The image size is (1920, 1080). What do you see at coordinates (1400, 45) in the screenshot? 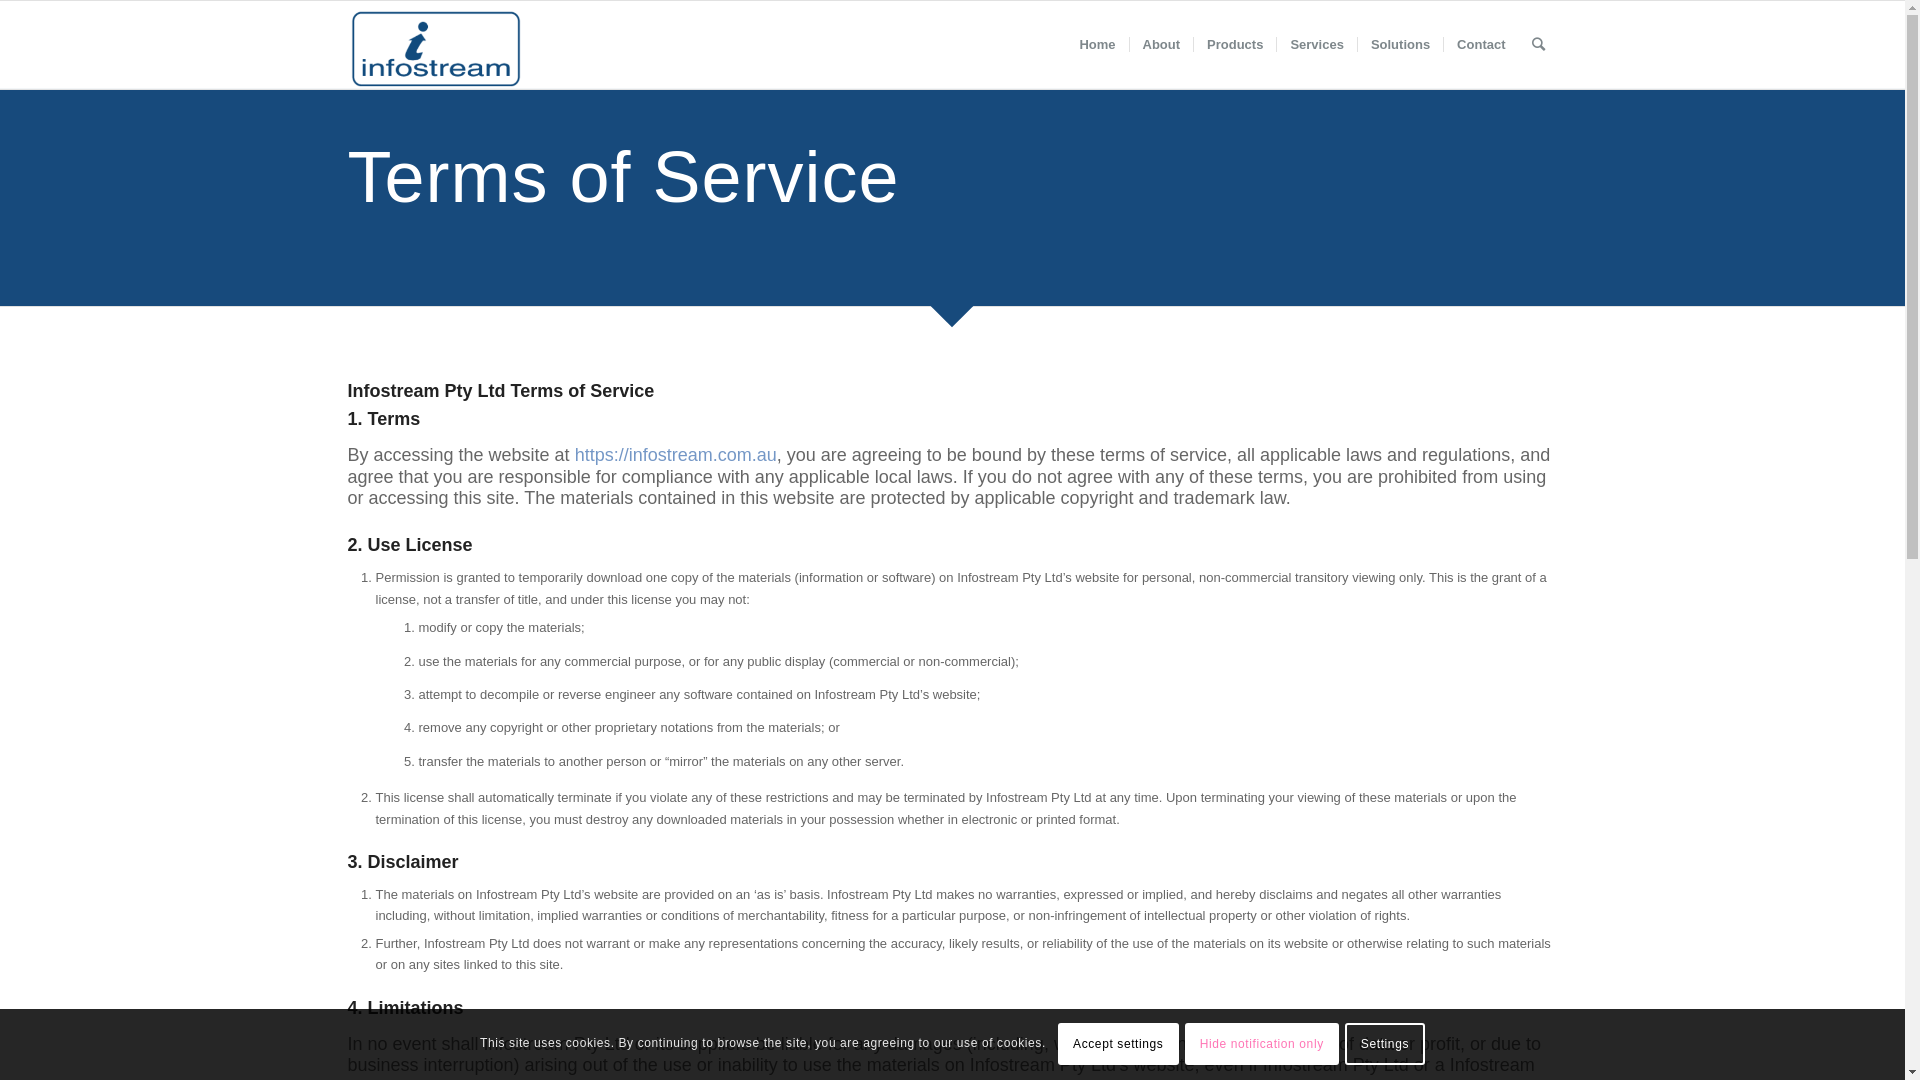
I see `Solutions` at bounding box center [1400, 45].